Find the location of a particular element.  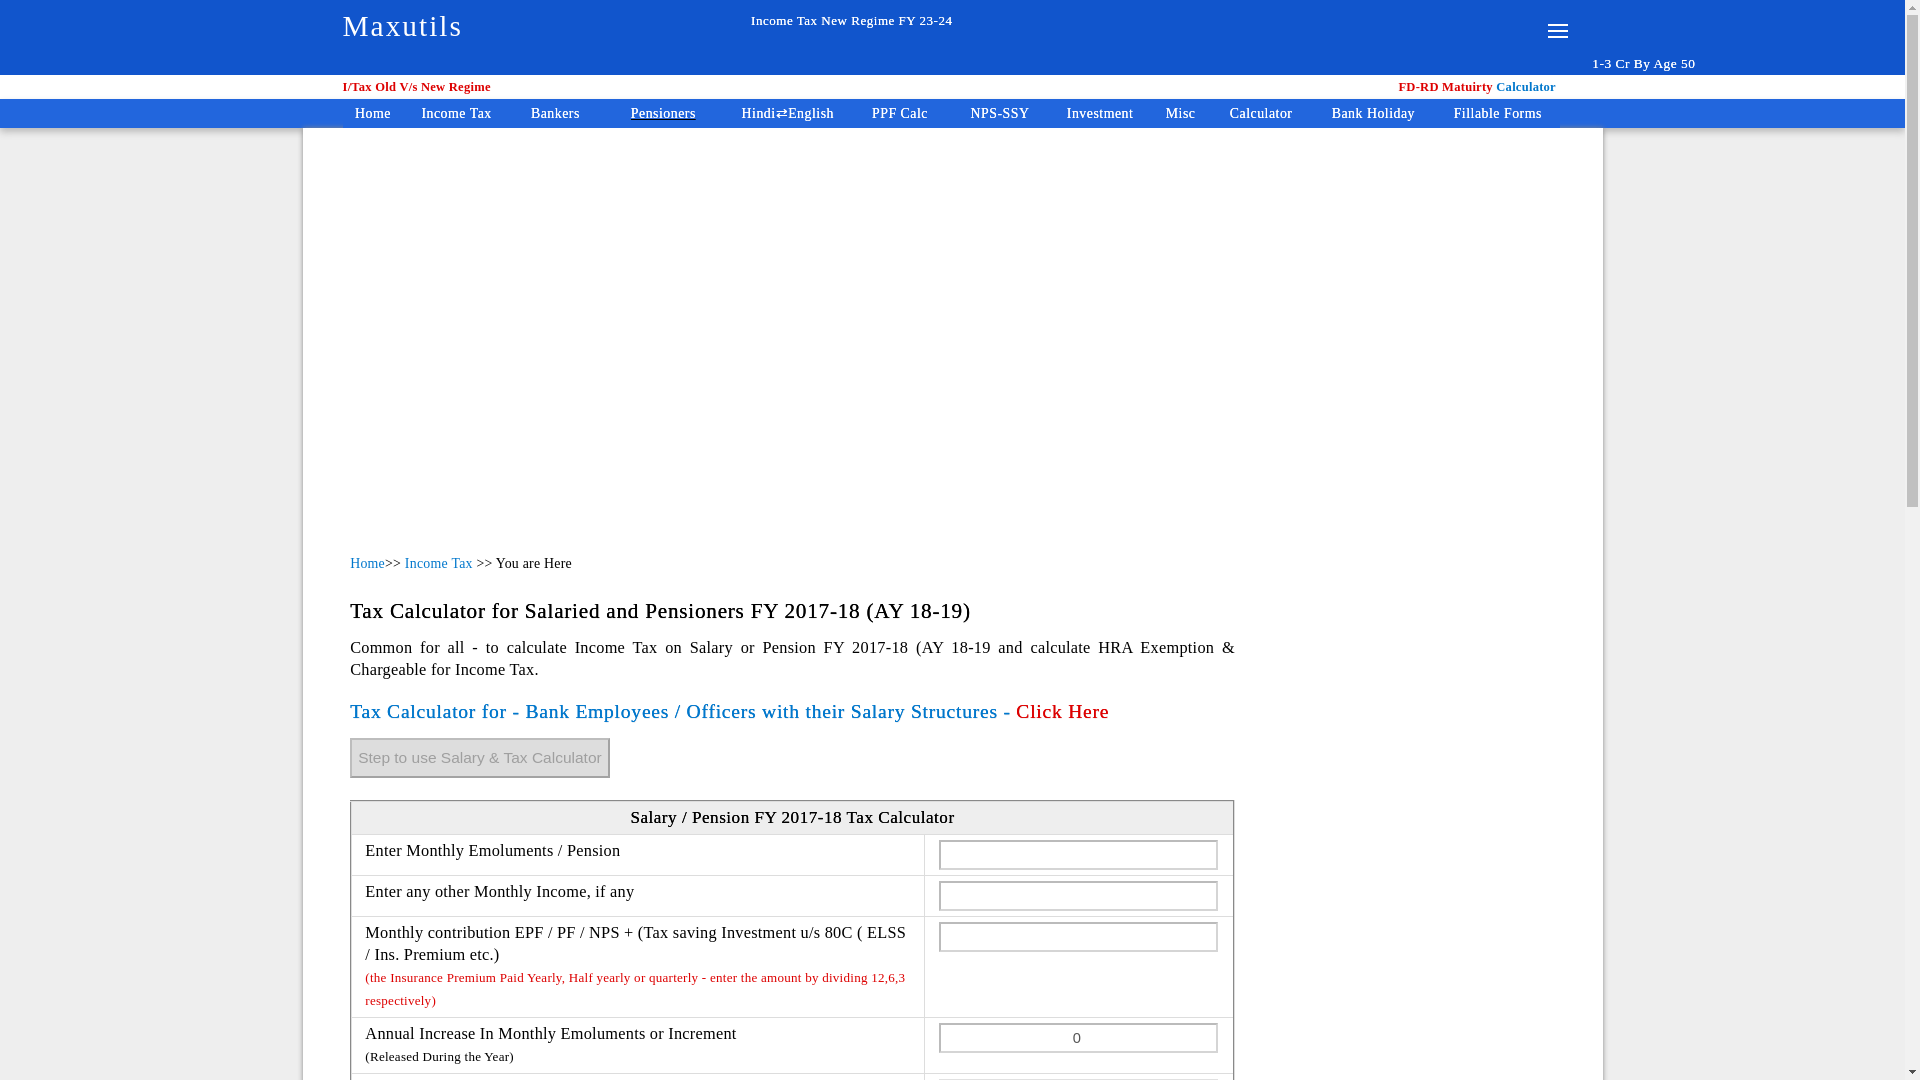

Bankers is located at coordinates (556, 114).